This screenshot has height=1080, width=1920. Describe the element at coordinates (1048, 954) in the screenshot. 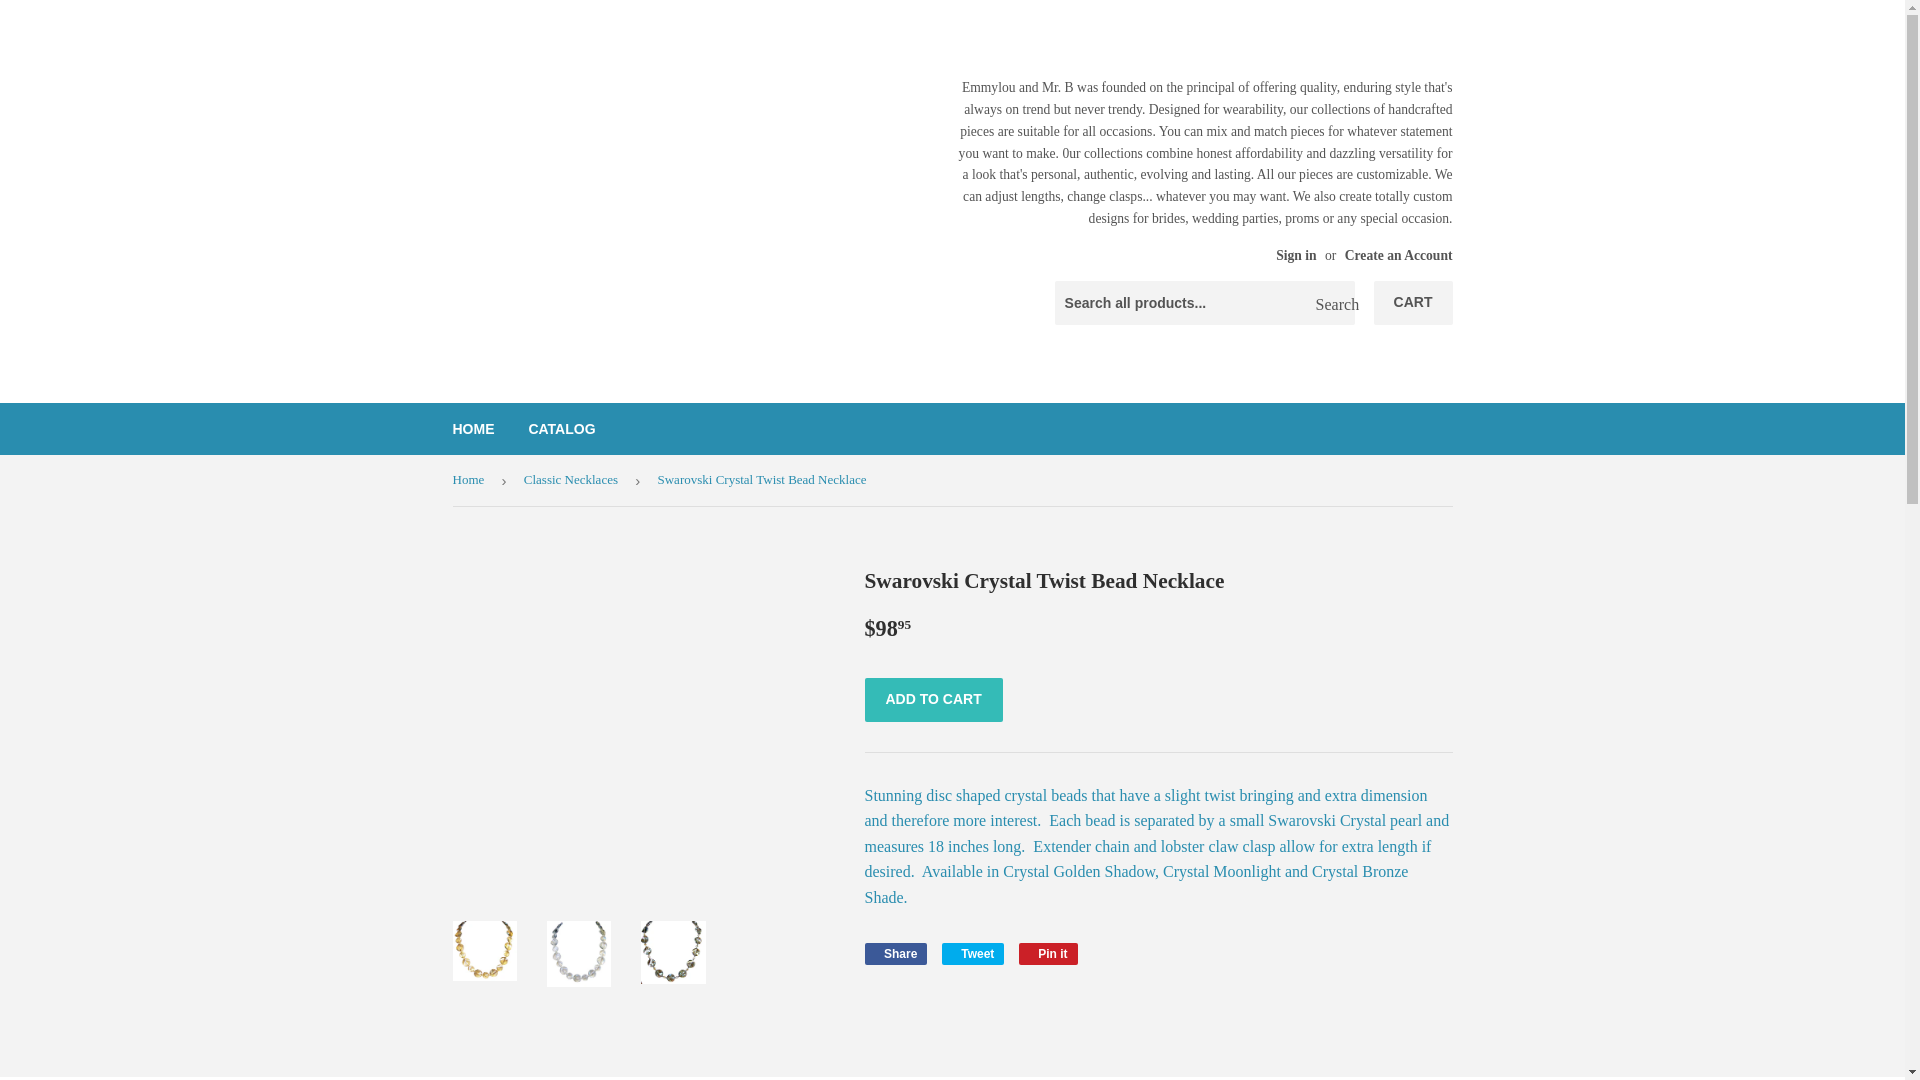

I see `Pin on Pinterest` at that location.